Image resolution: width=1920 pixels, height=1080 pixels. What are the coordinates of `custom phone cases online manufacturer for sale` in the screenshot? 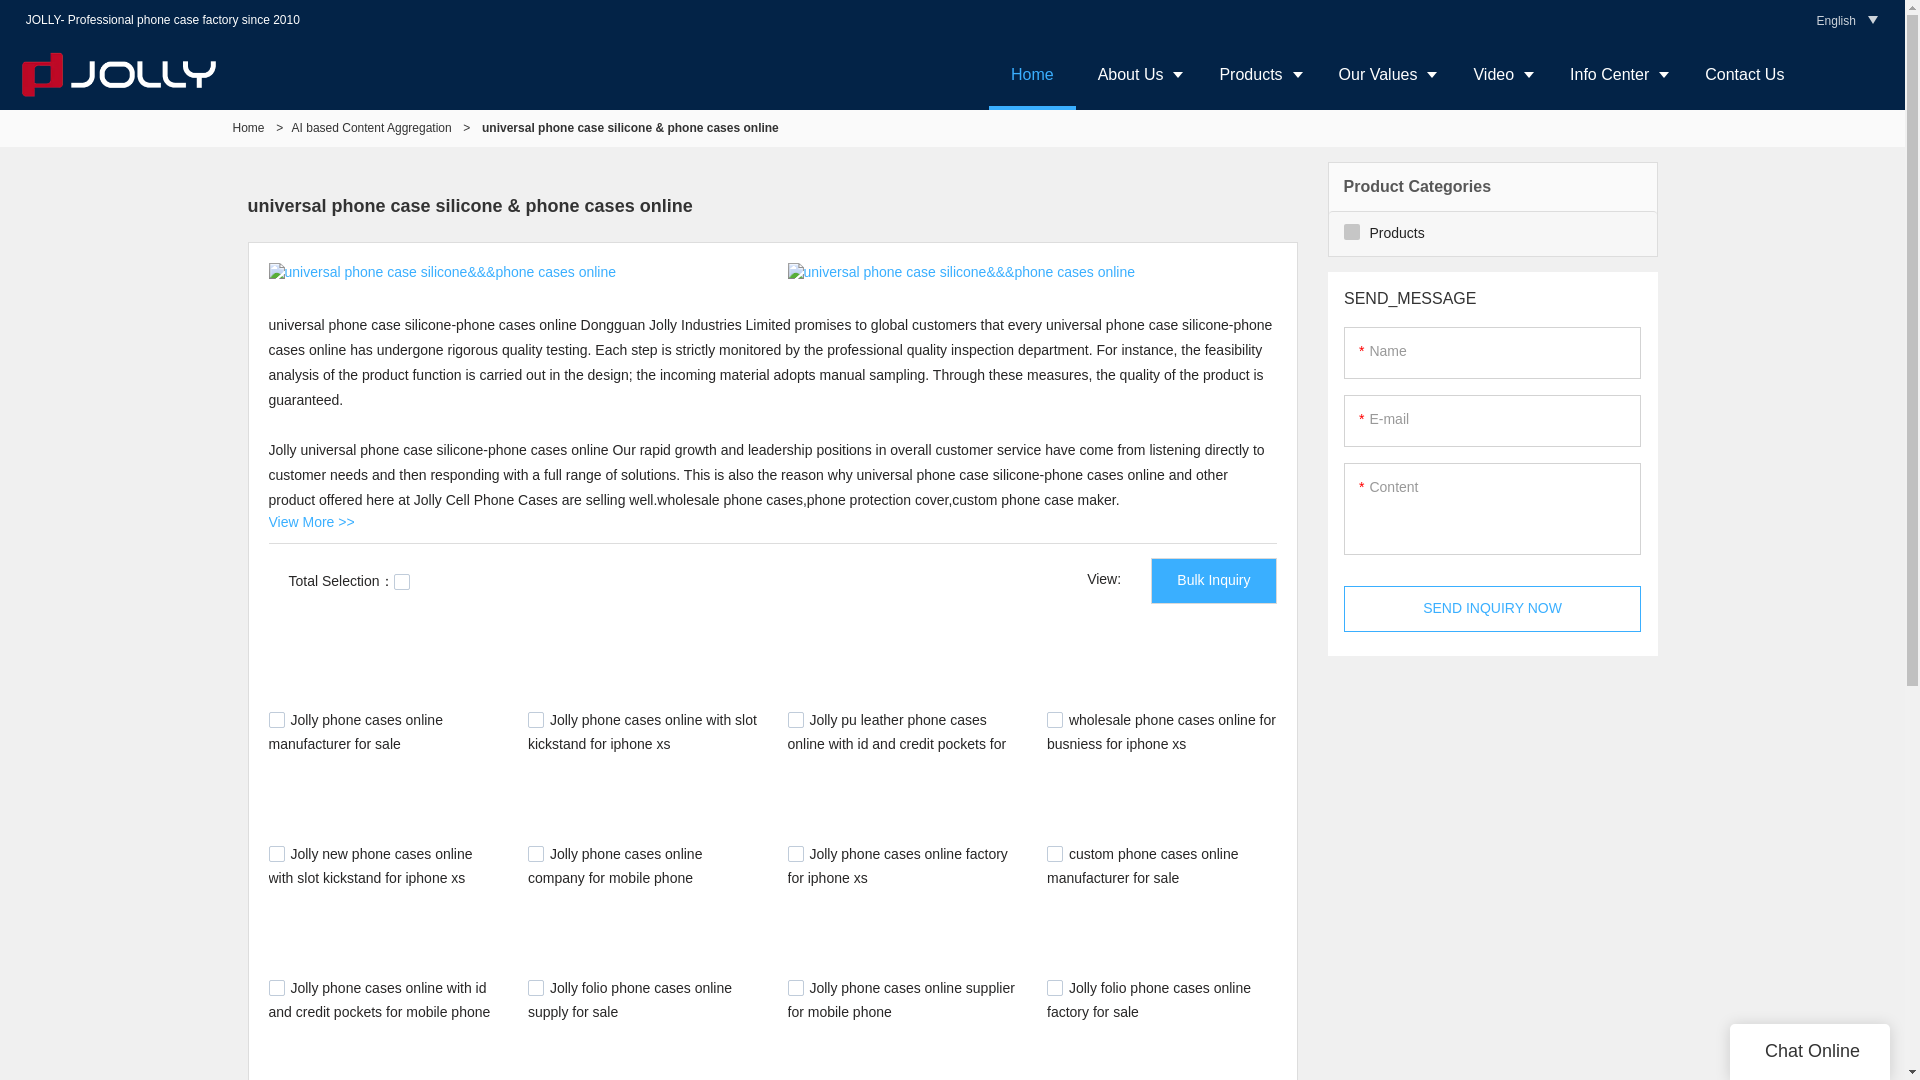 It's located at (1142, 865).